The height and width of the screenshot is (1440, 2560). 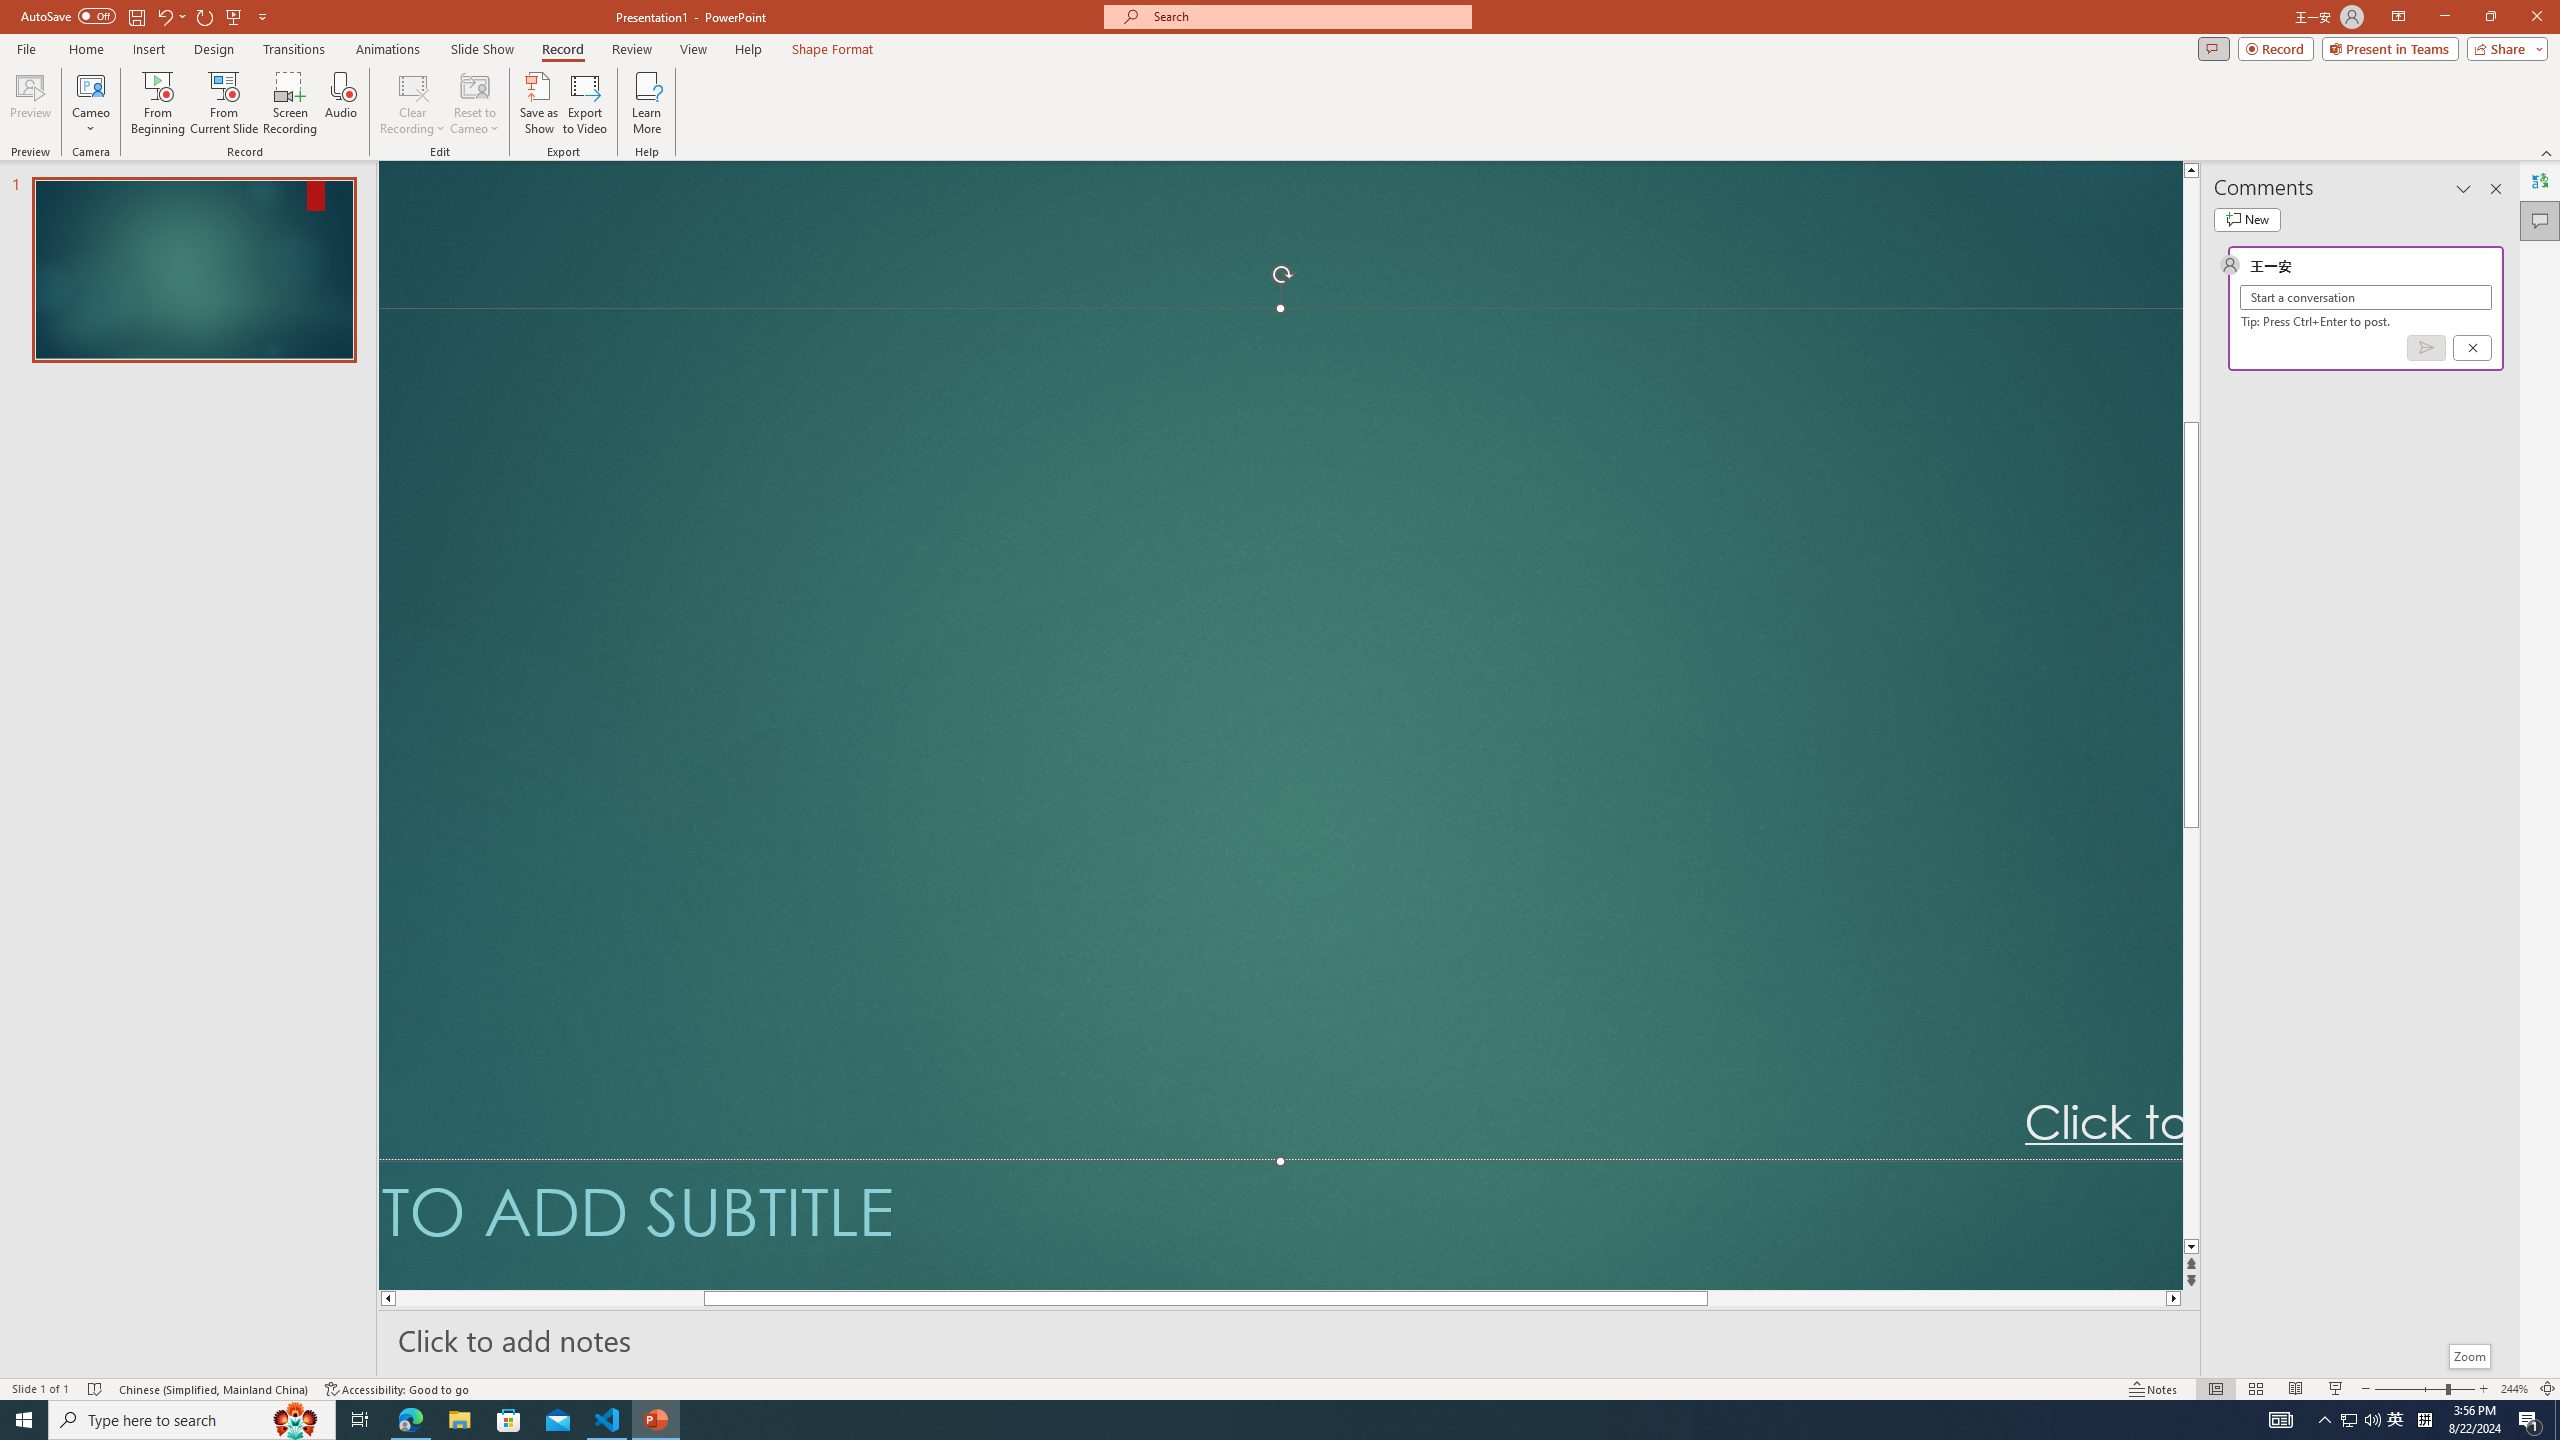 I want to click on Learn More, so click(x=648, y=103).